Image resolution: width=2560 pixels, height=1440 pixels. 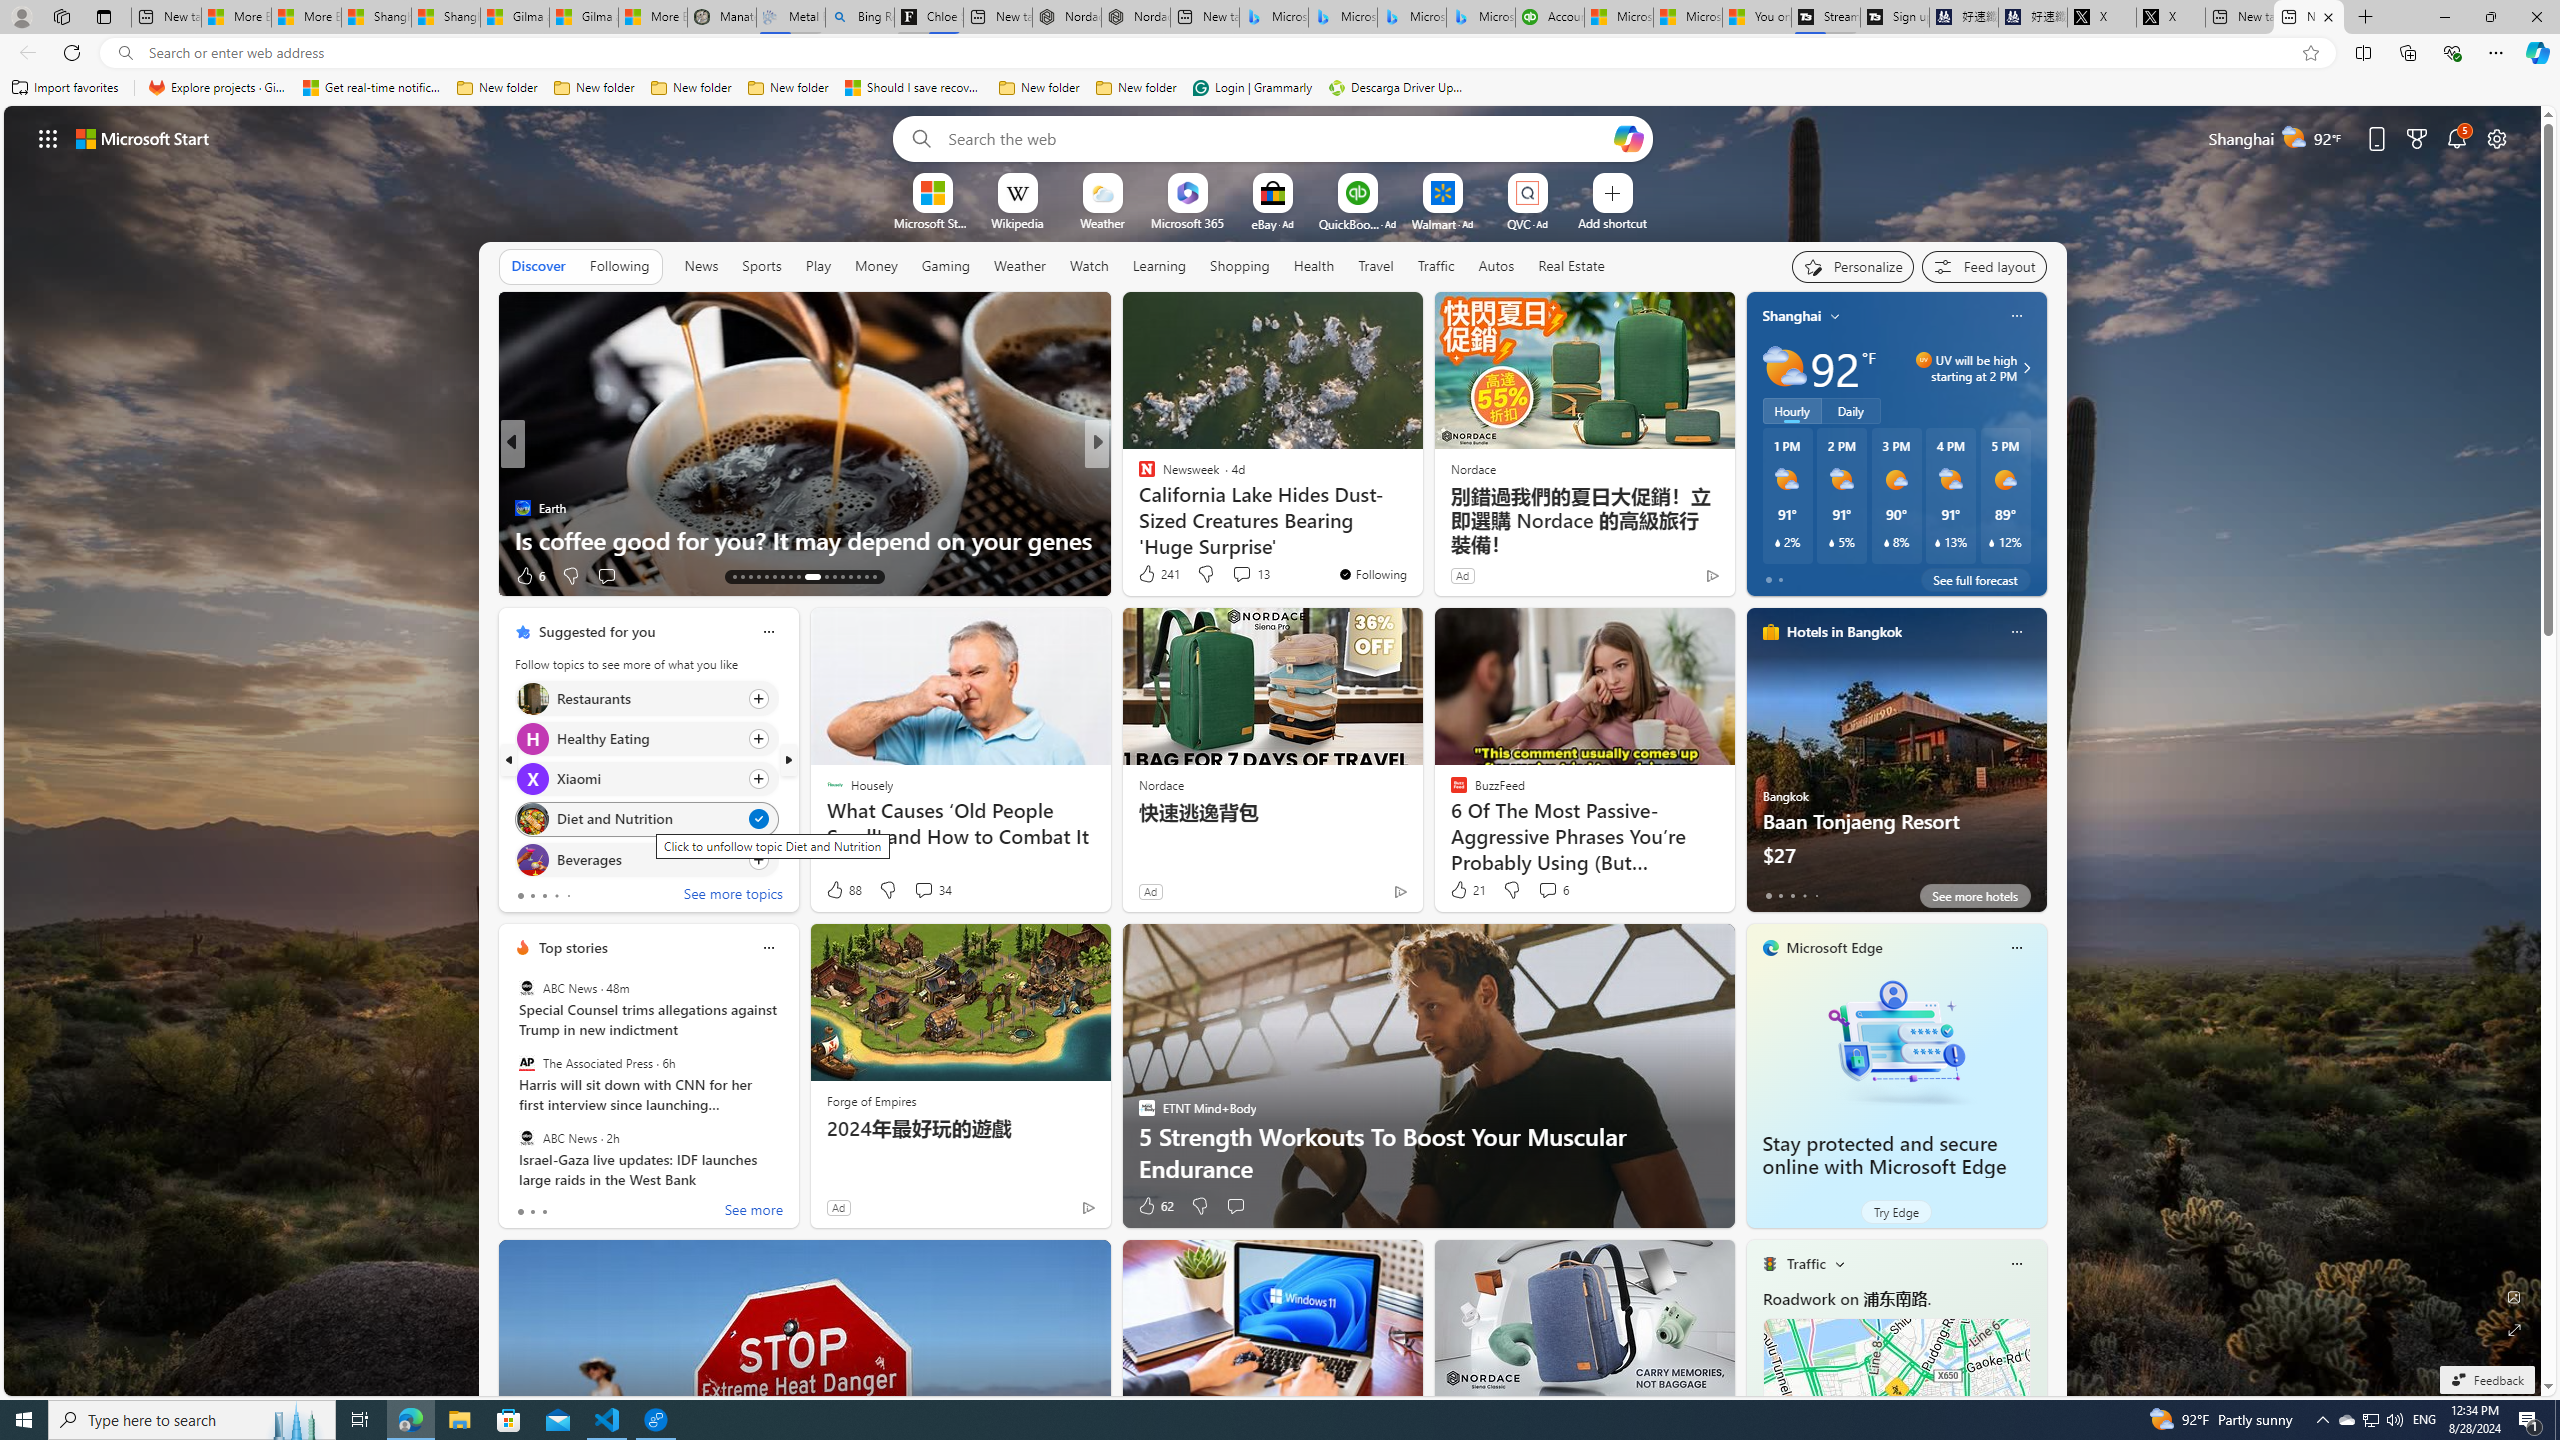 What do you see at coordinates (914, 88) in the screenshot?
I see `Should I save recovered Word documents? - Microsoft Support` at bounding box center [914, 88].